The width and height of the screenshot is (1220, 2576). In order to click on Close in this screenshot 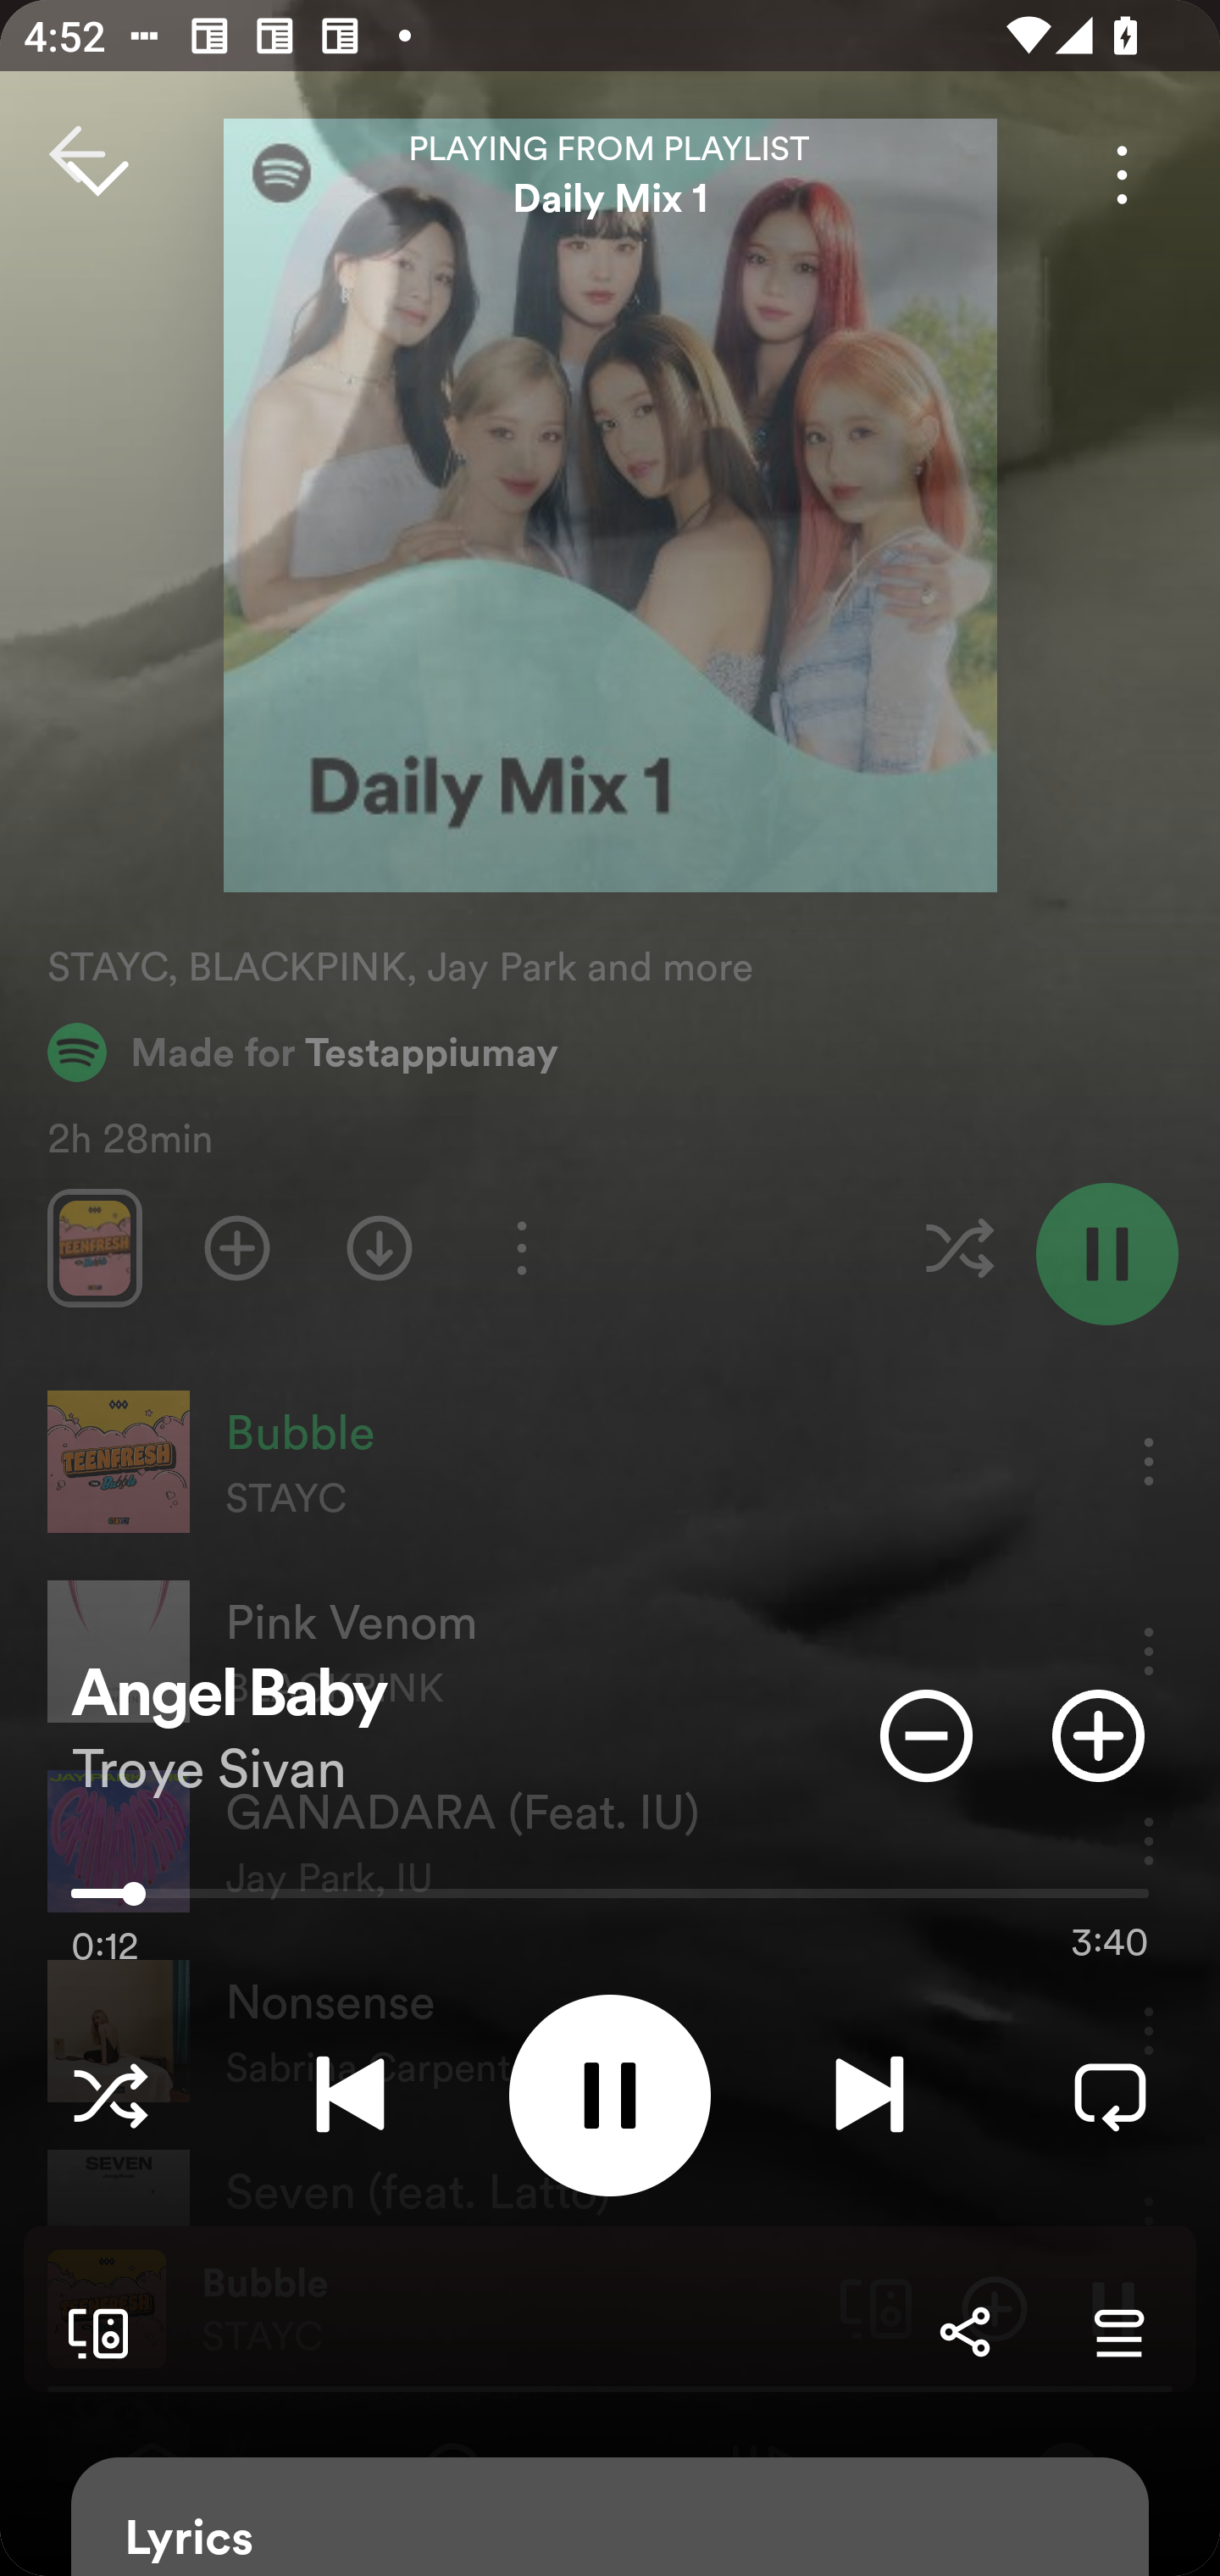, I will do `click(97, 175)`.